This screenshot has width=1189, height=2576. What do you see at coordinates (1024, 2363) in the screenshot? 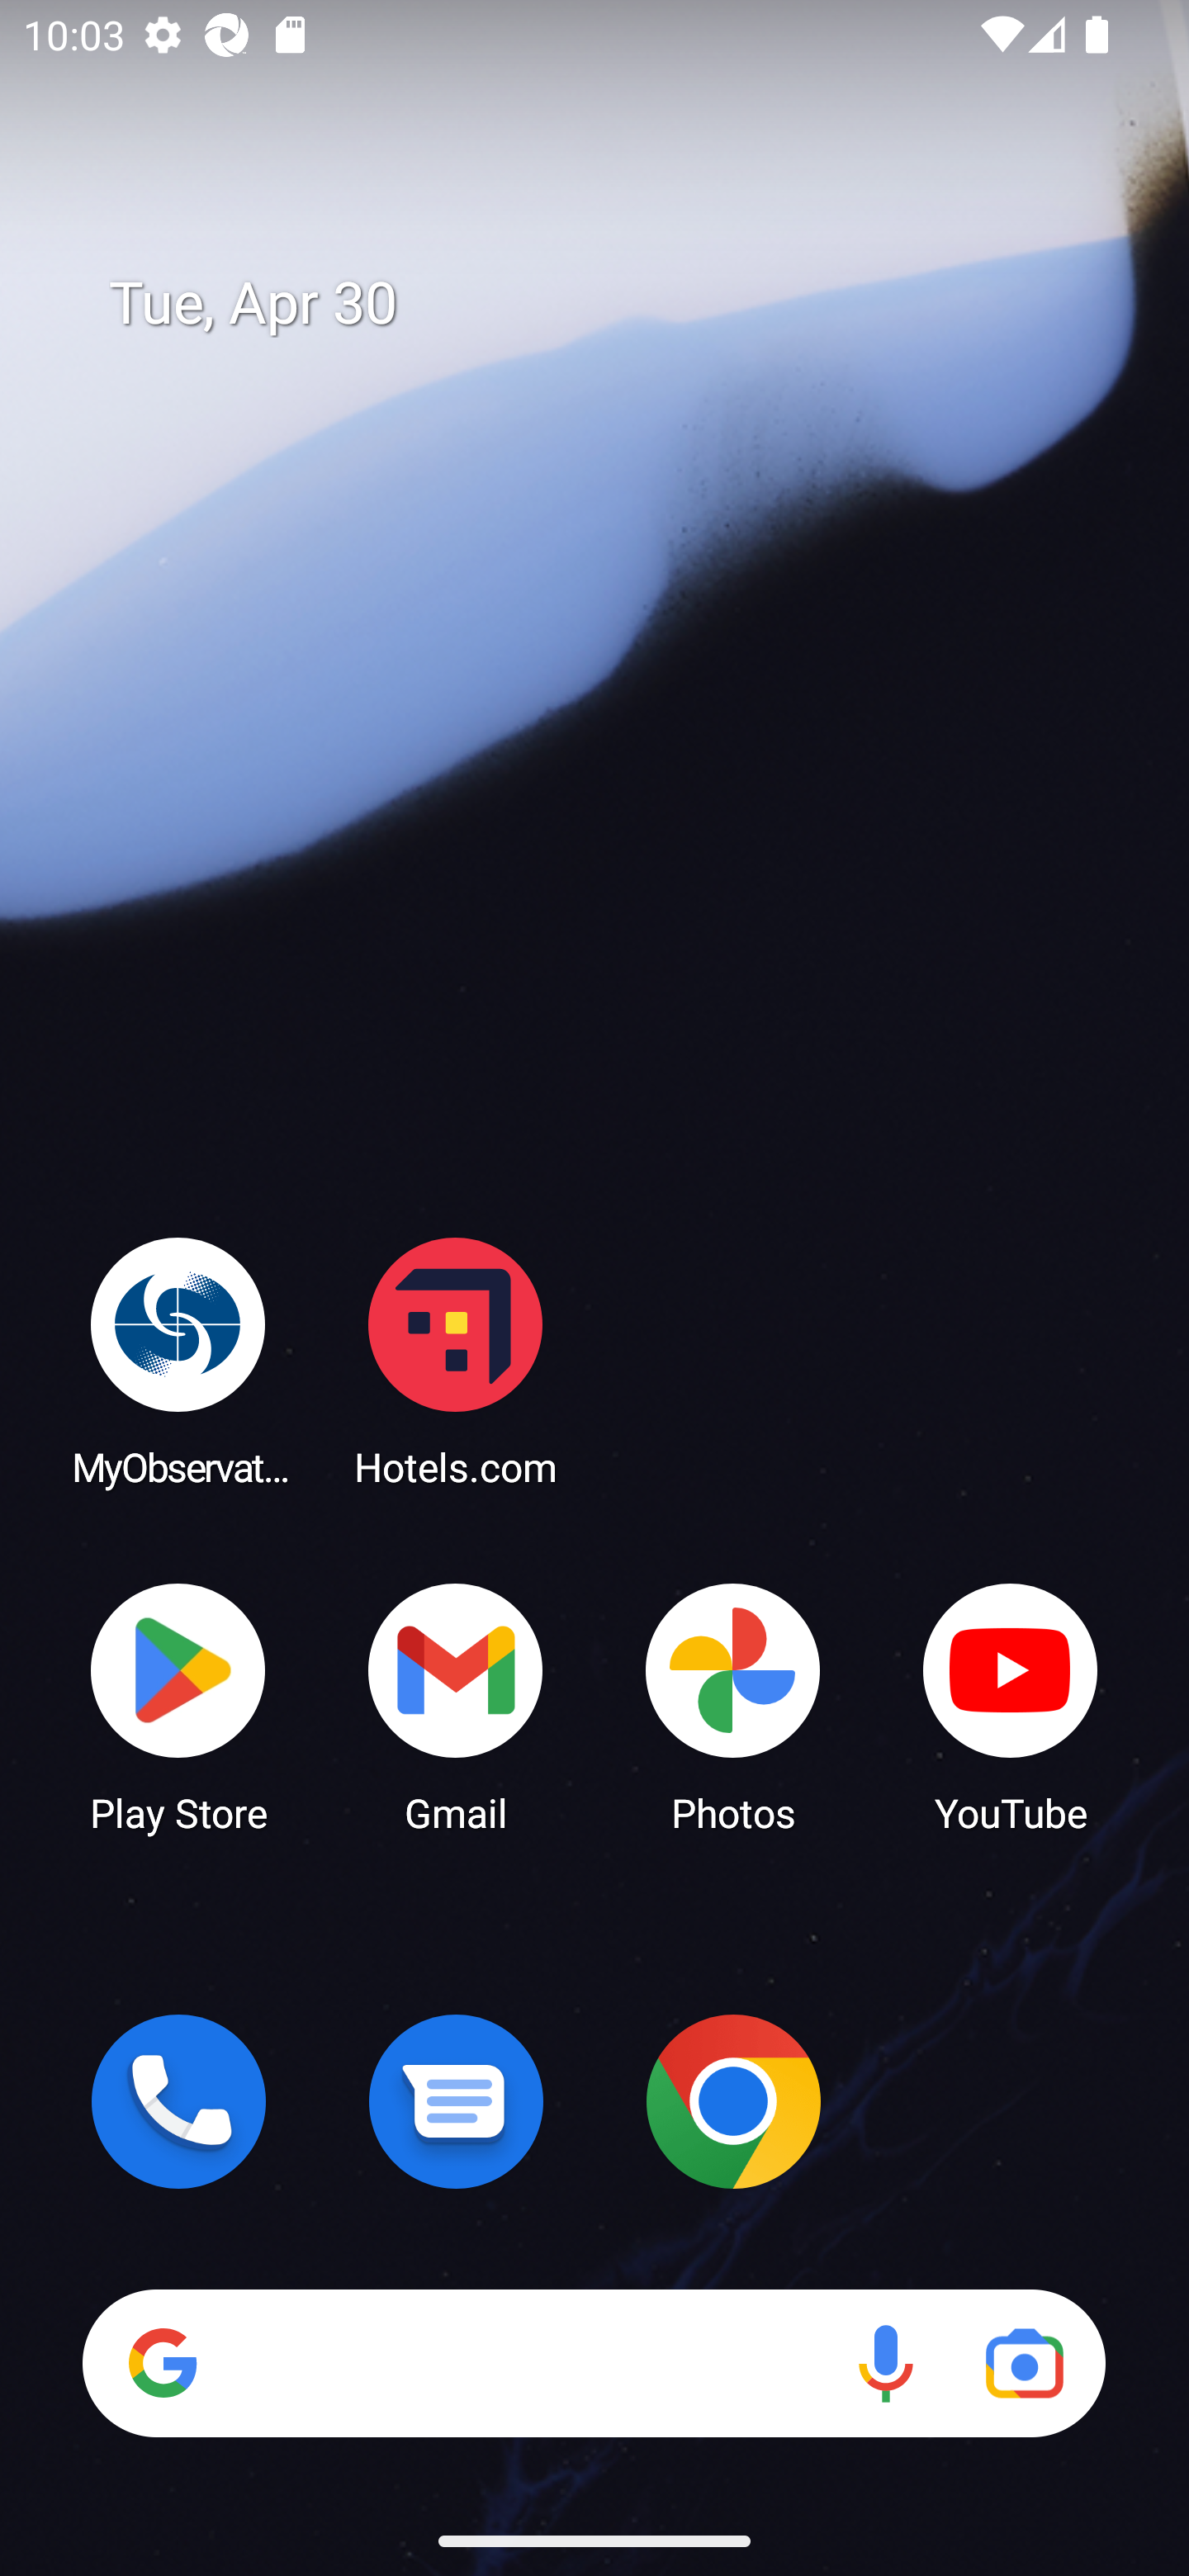
I see `Google Lens` at bounding box center [1024, 2363].